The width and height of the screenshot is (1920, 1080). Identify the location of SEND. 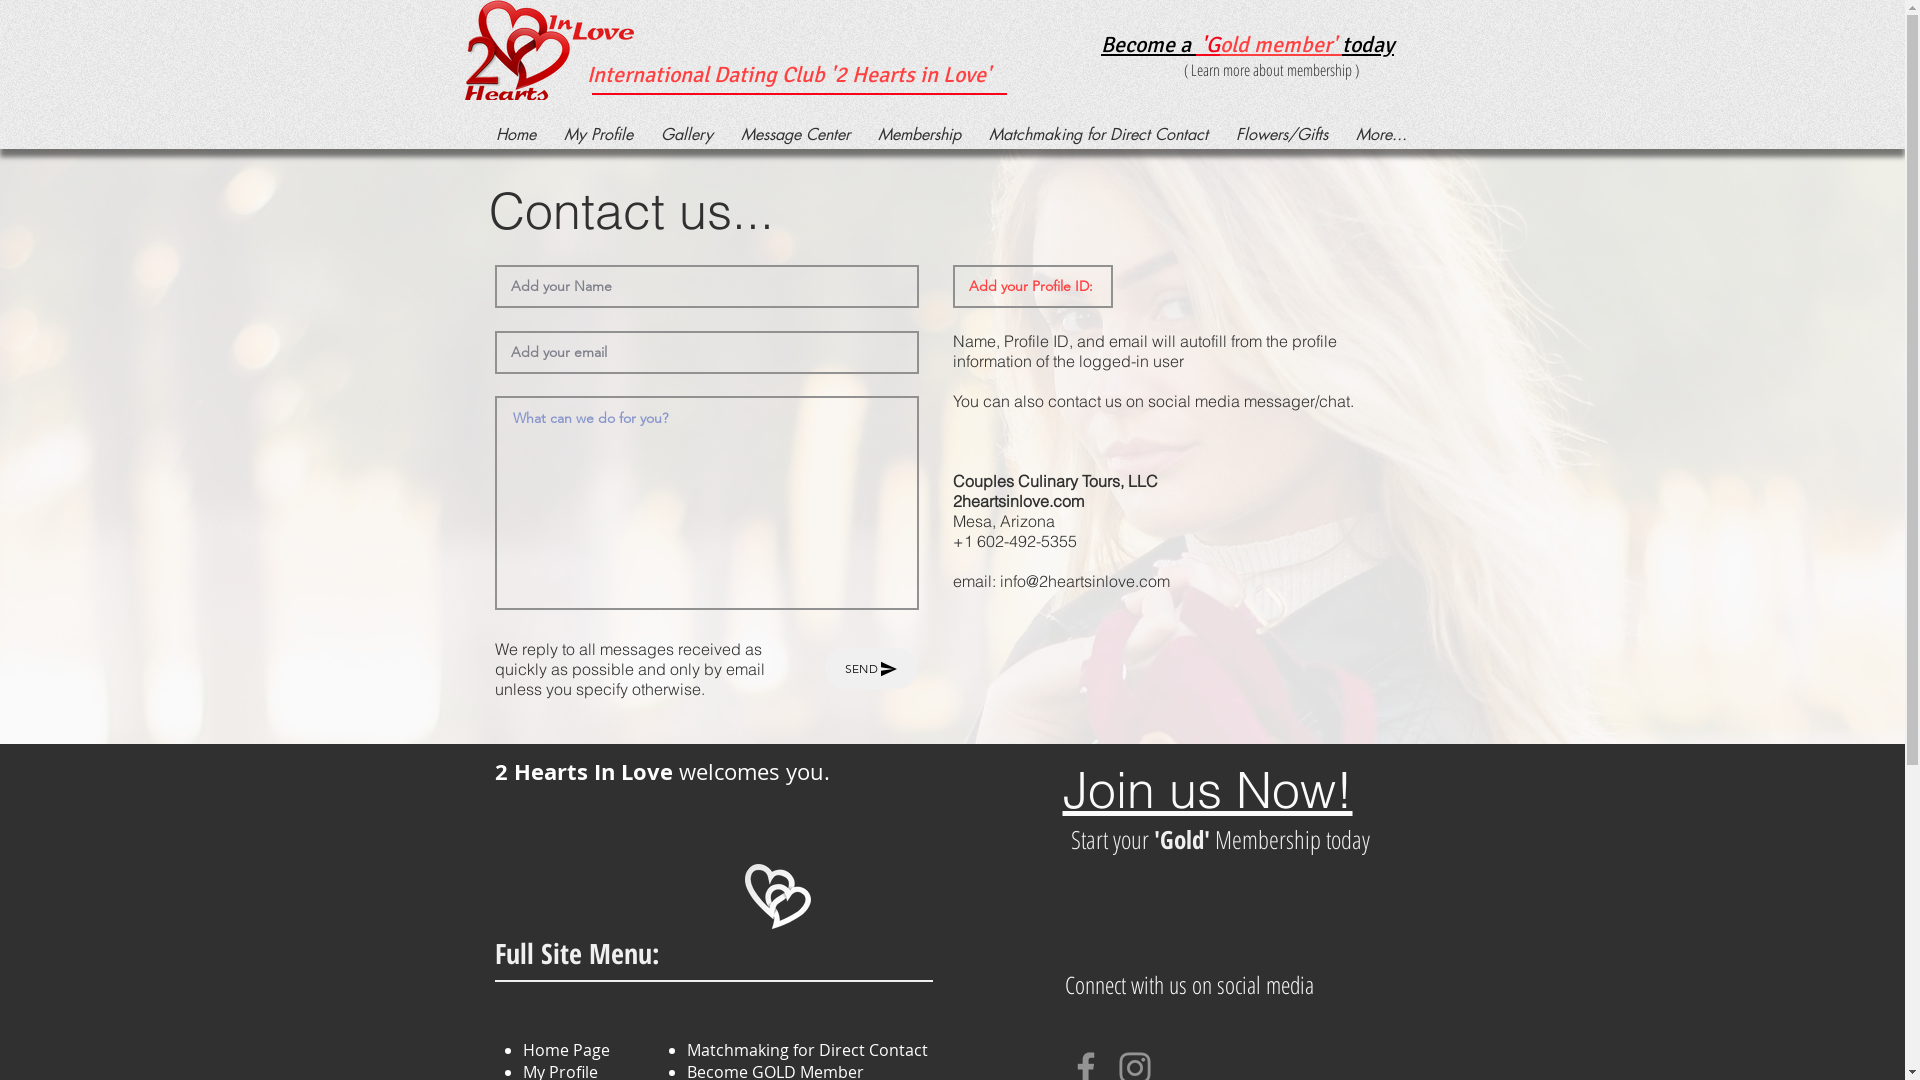
(870, 668).